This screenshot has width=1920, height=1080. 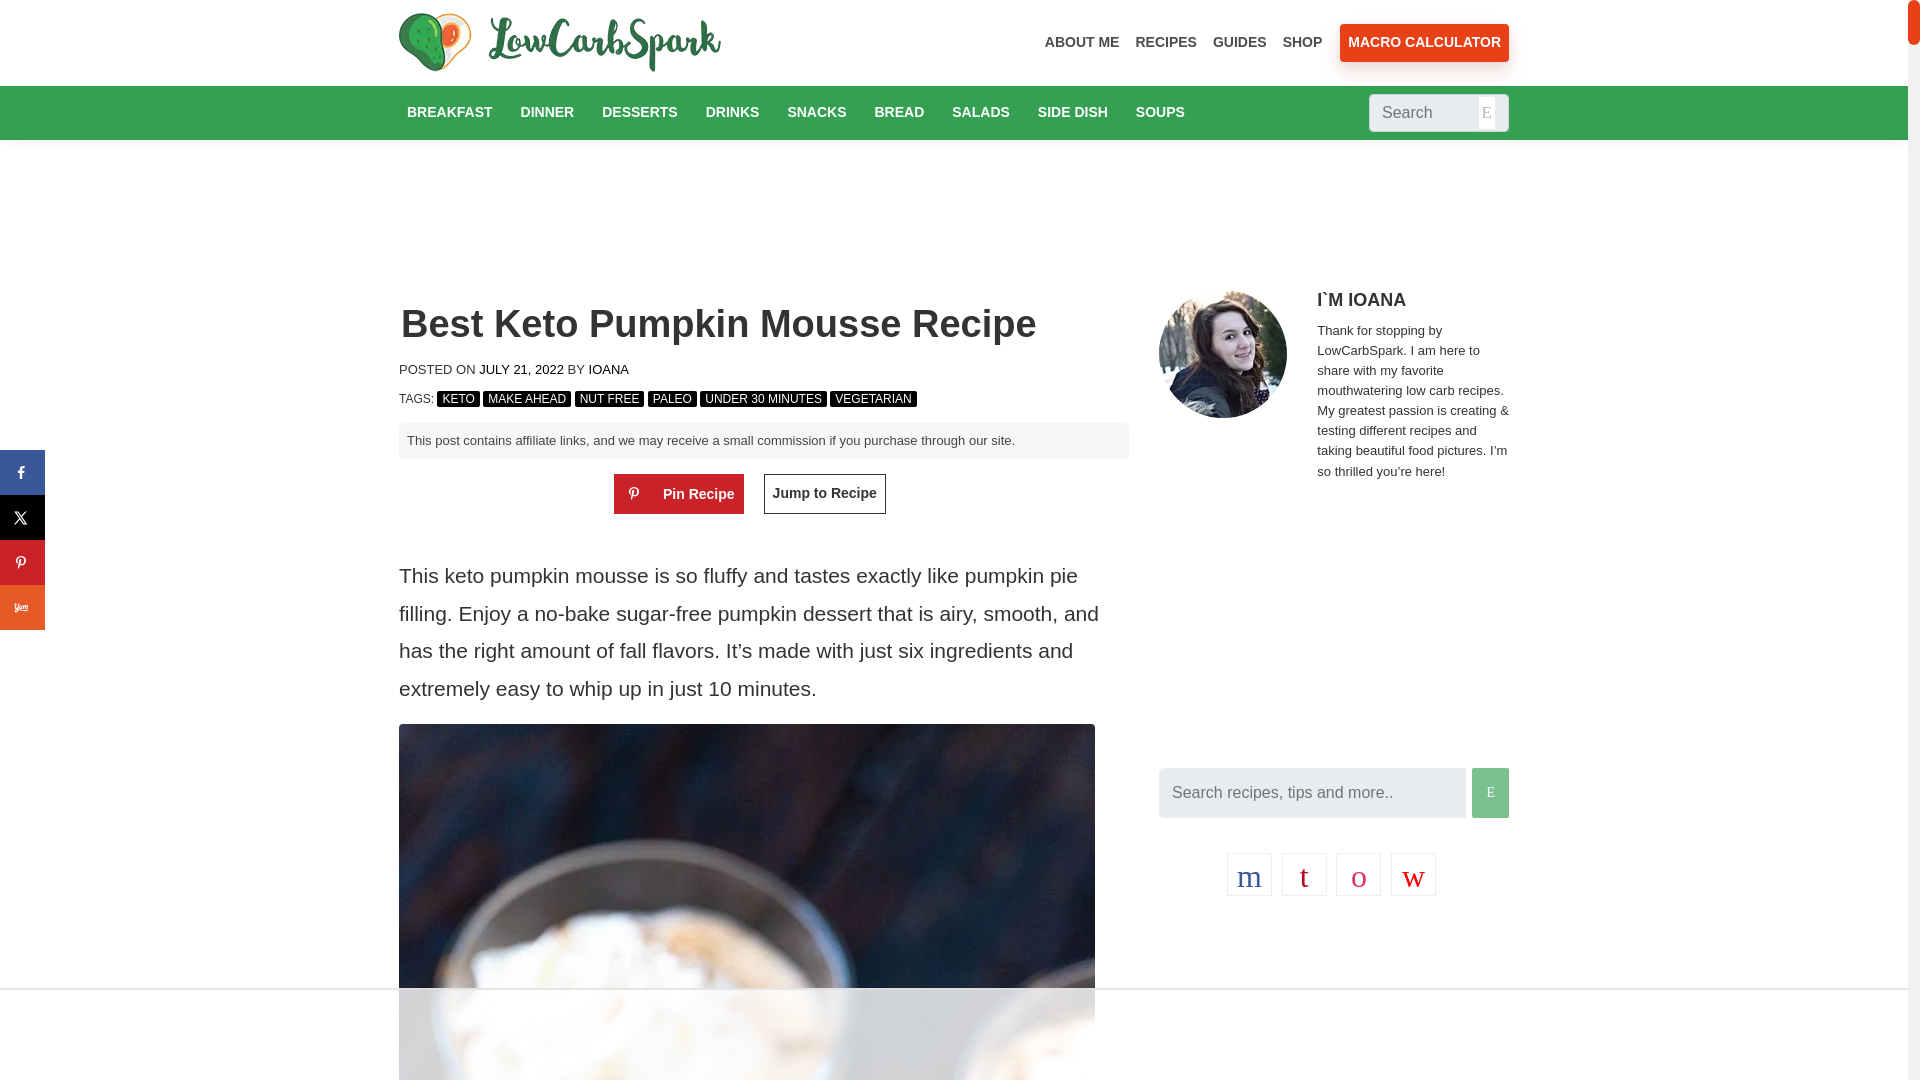 What do you see at coordinates (607, 368) in the screenshot?
I see `IOANA` at bounding box center [607, 368].